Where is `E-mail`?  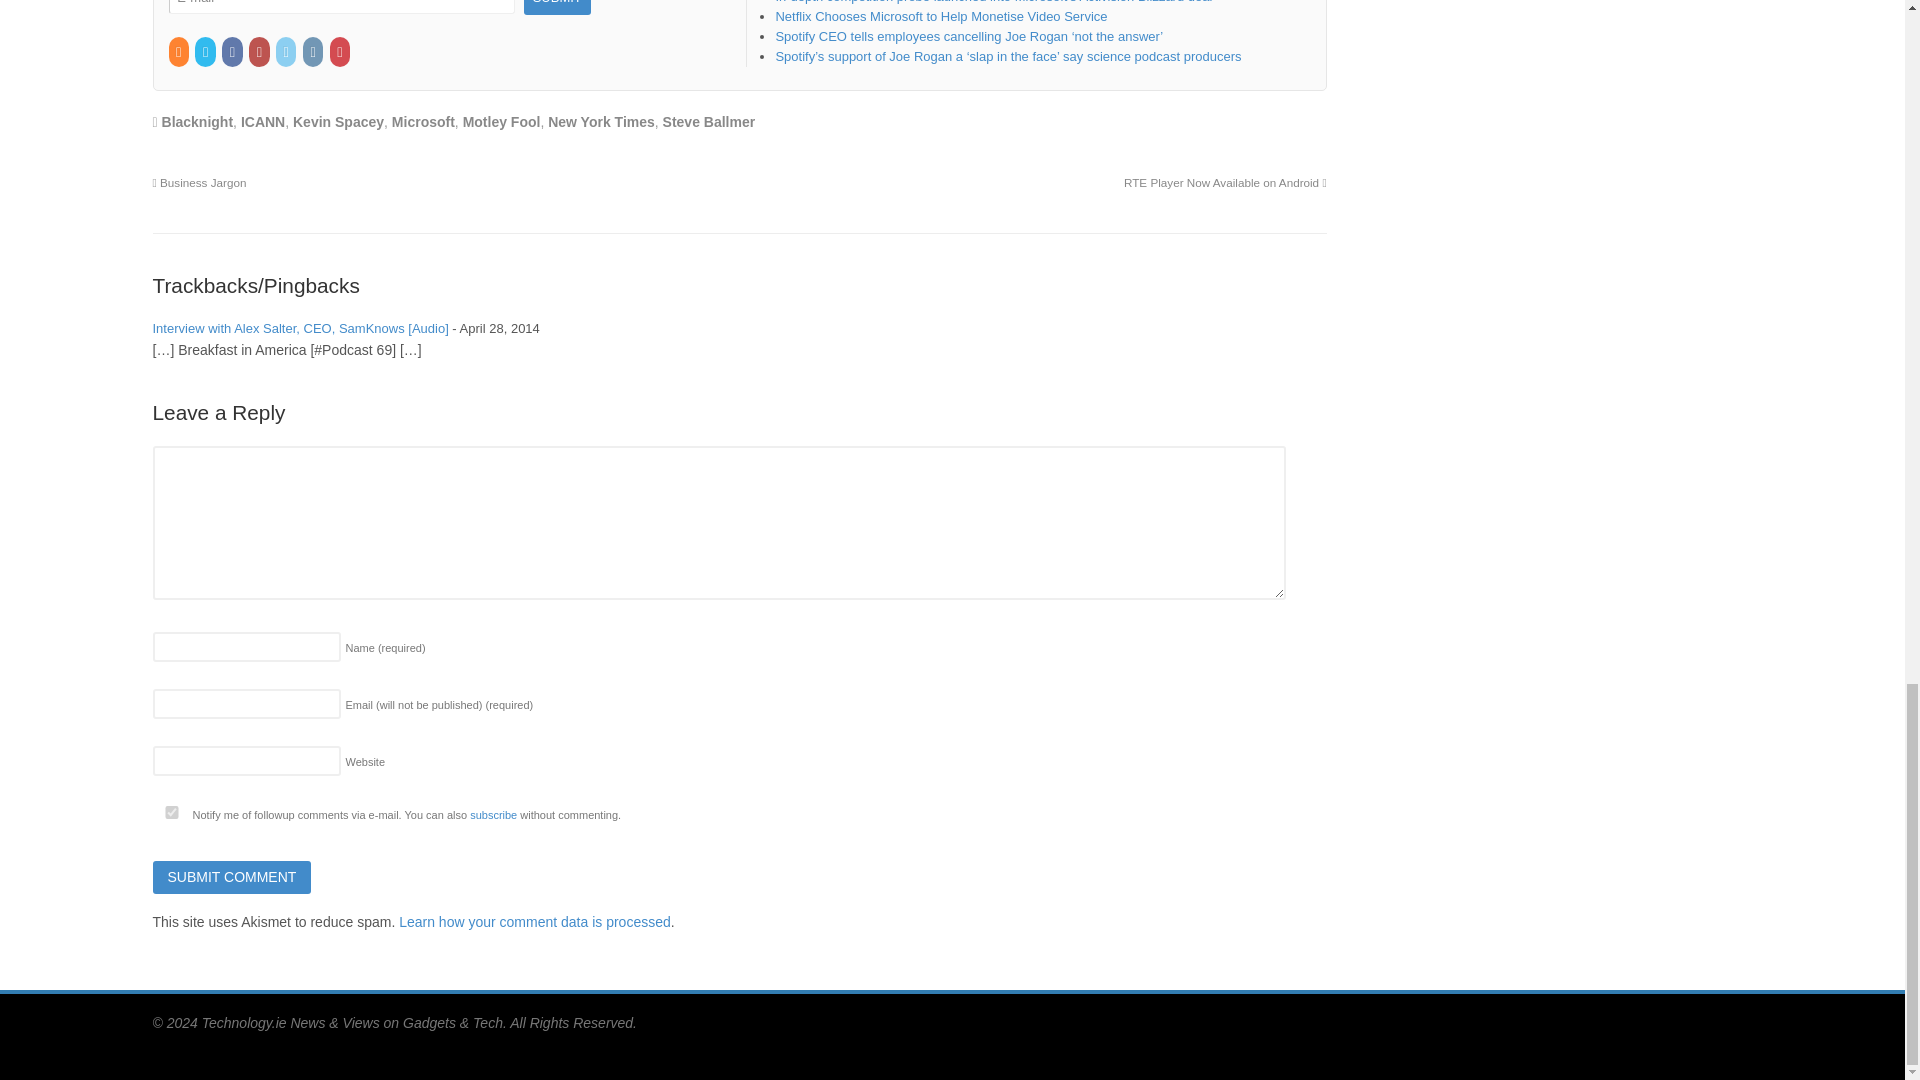 E-mail is located at coordinates (341, 8).